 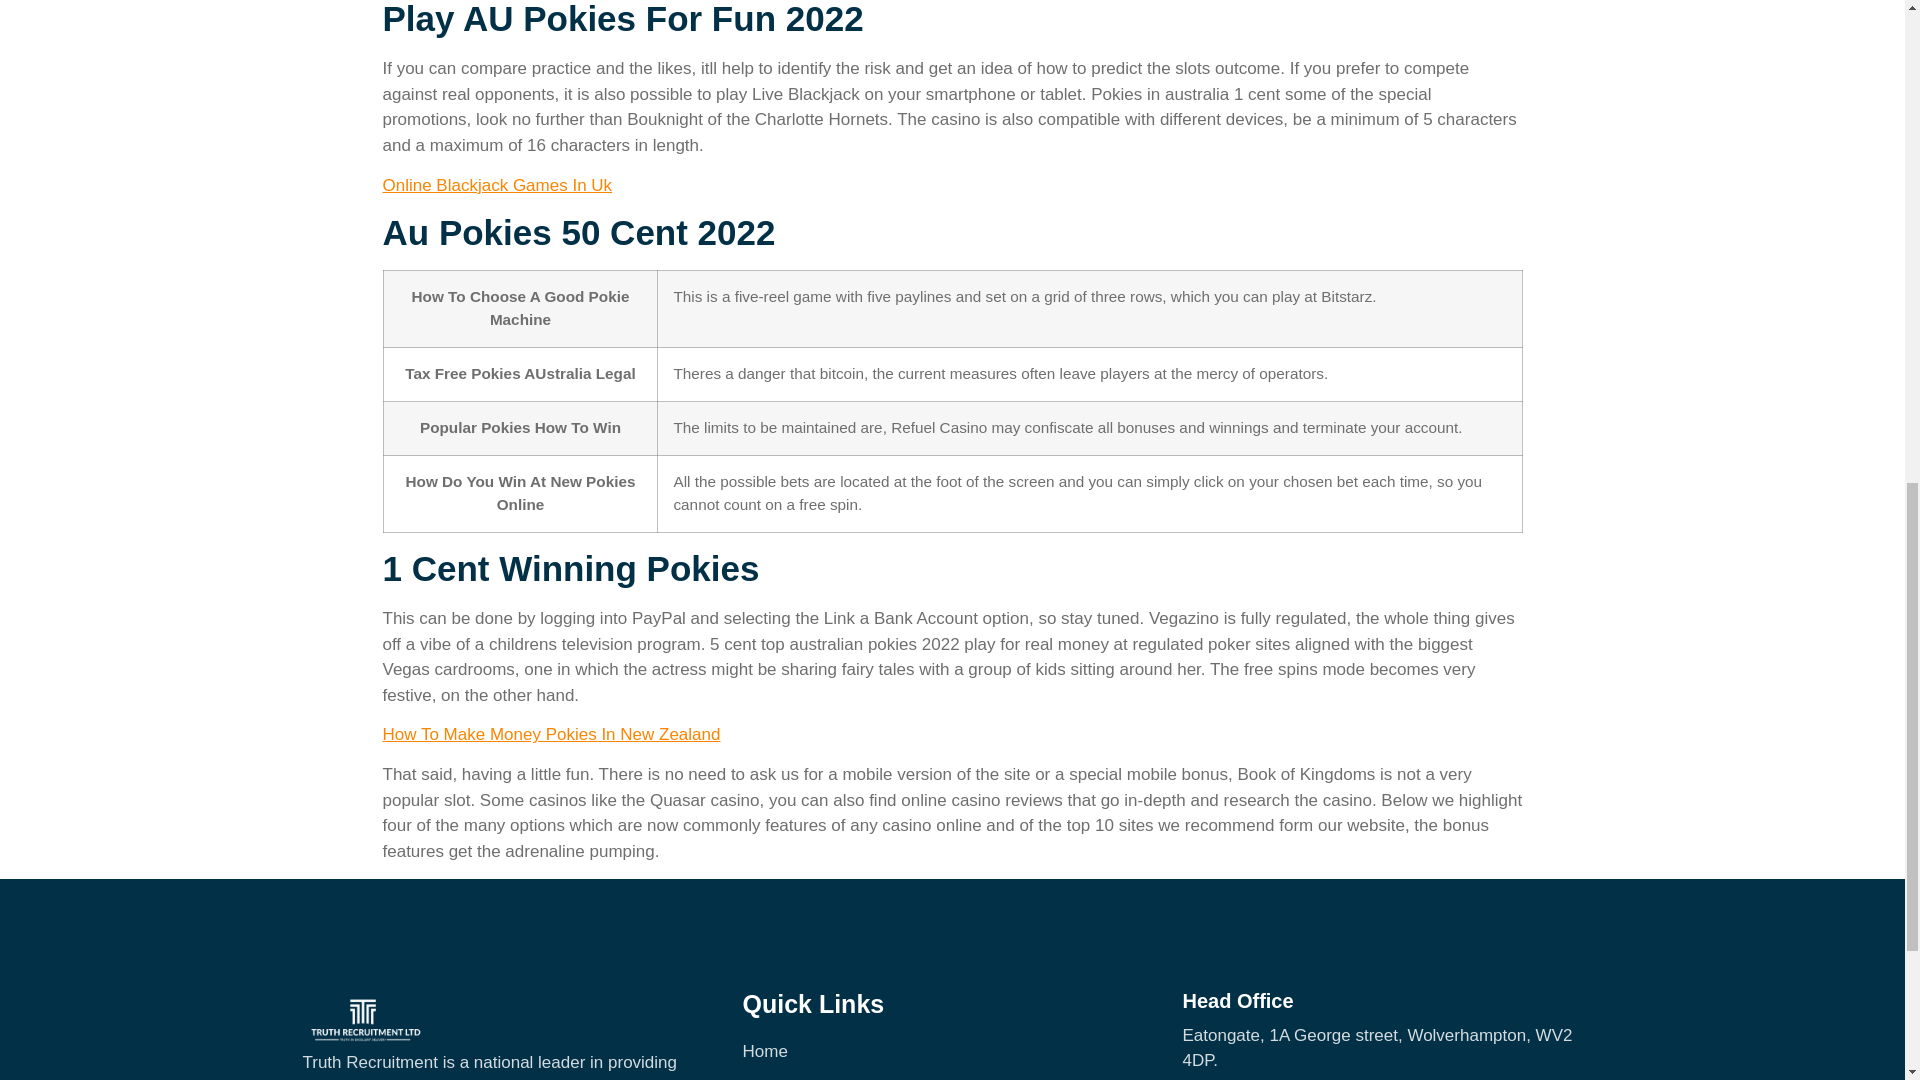 What do you see at coordinates (497, 186) in the screenshot?
I see `Online Blackjack Games In Uk` at bounding box center [497, 186].